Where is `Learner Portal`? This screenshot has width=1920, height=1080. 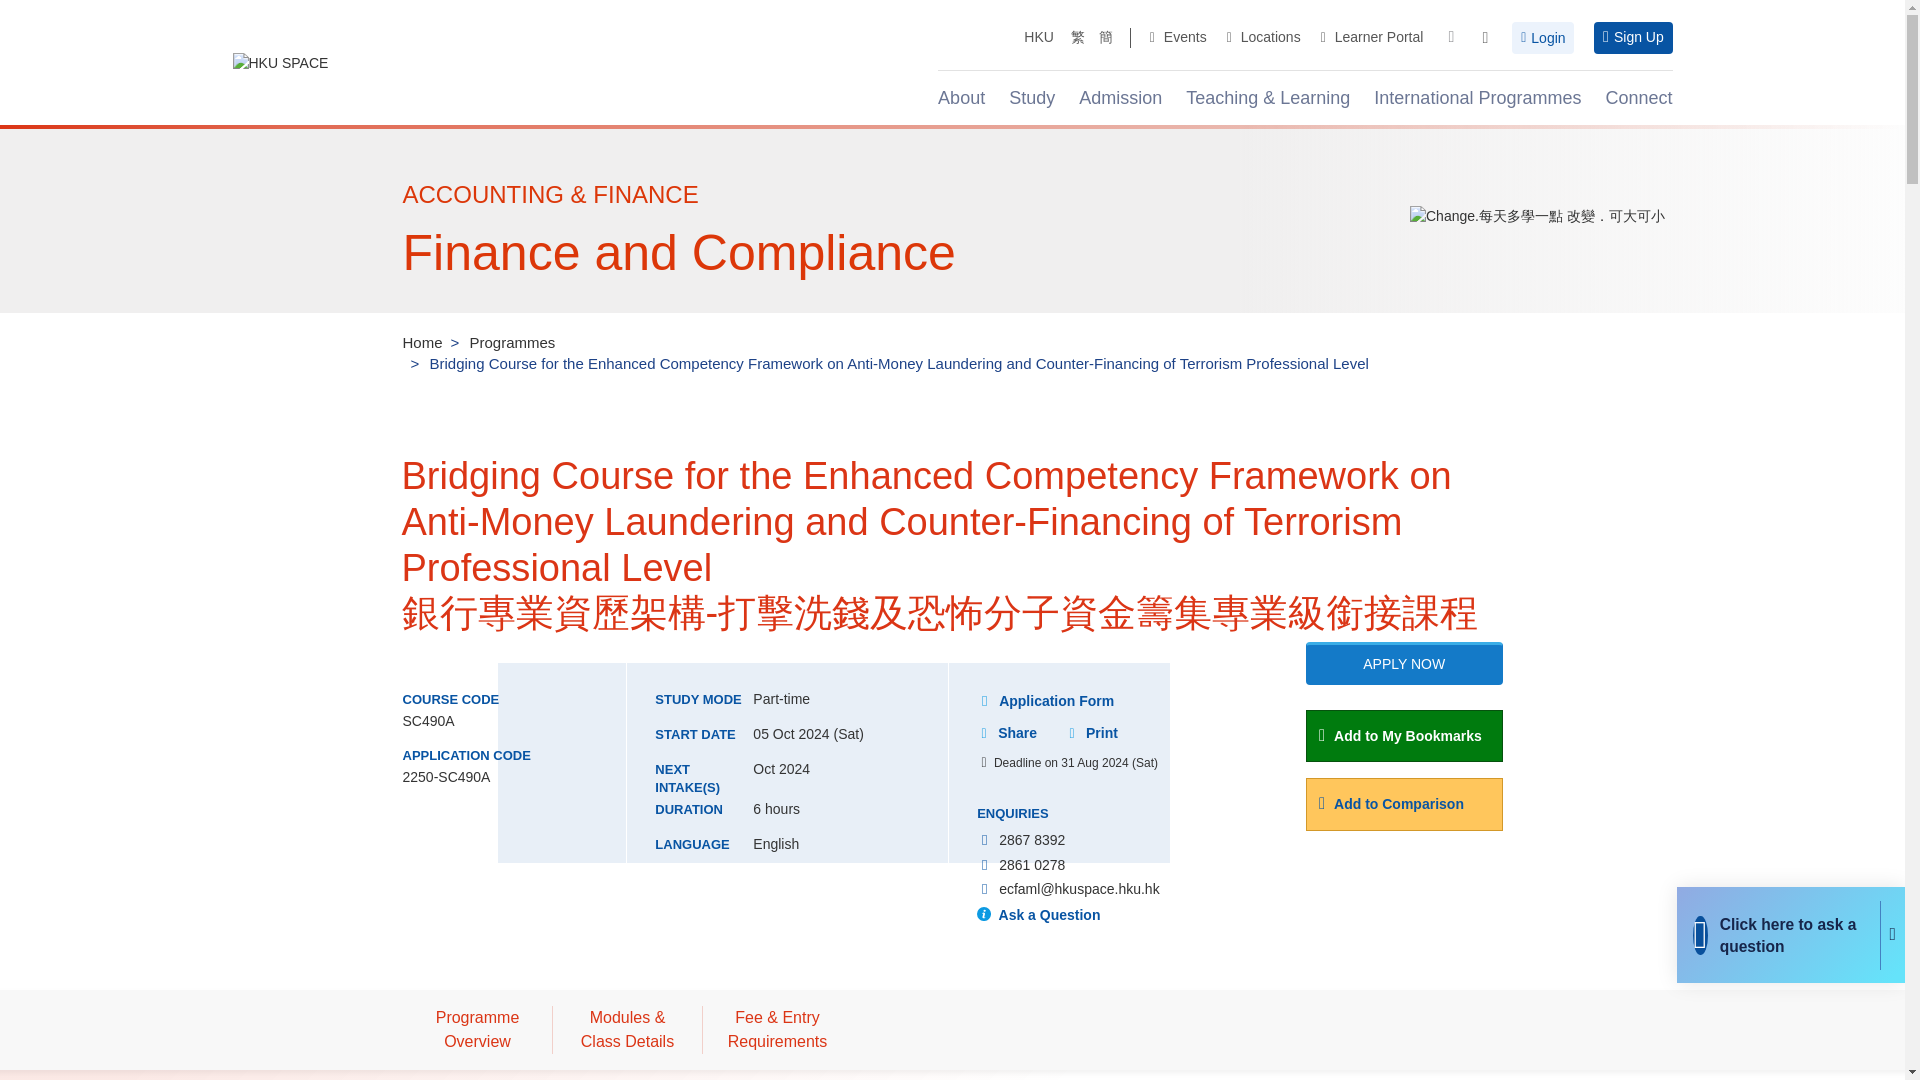 Learner Portal is located at coordinates (1372, 38).